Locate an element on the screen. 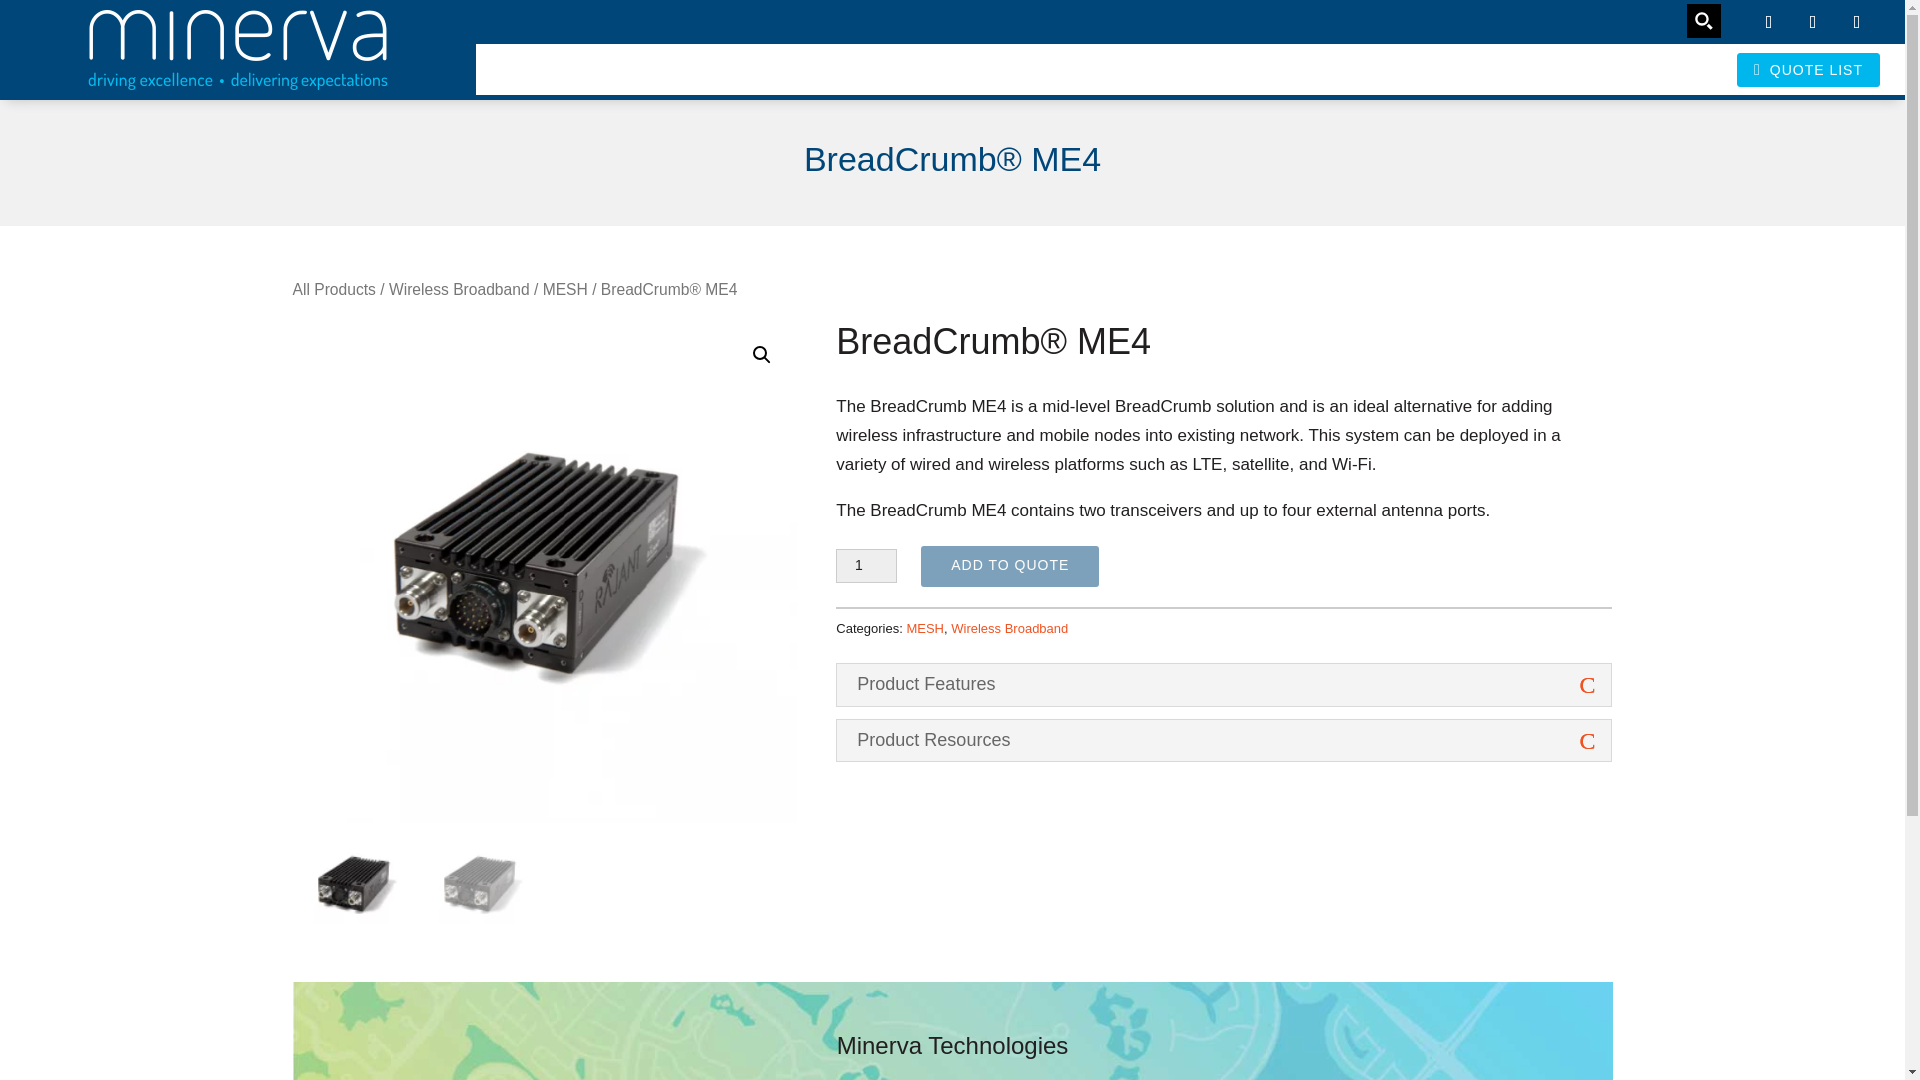 This screenshot has width=1920, height=1080. PRODUCTS is located at coordinates (1145, 68).